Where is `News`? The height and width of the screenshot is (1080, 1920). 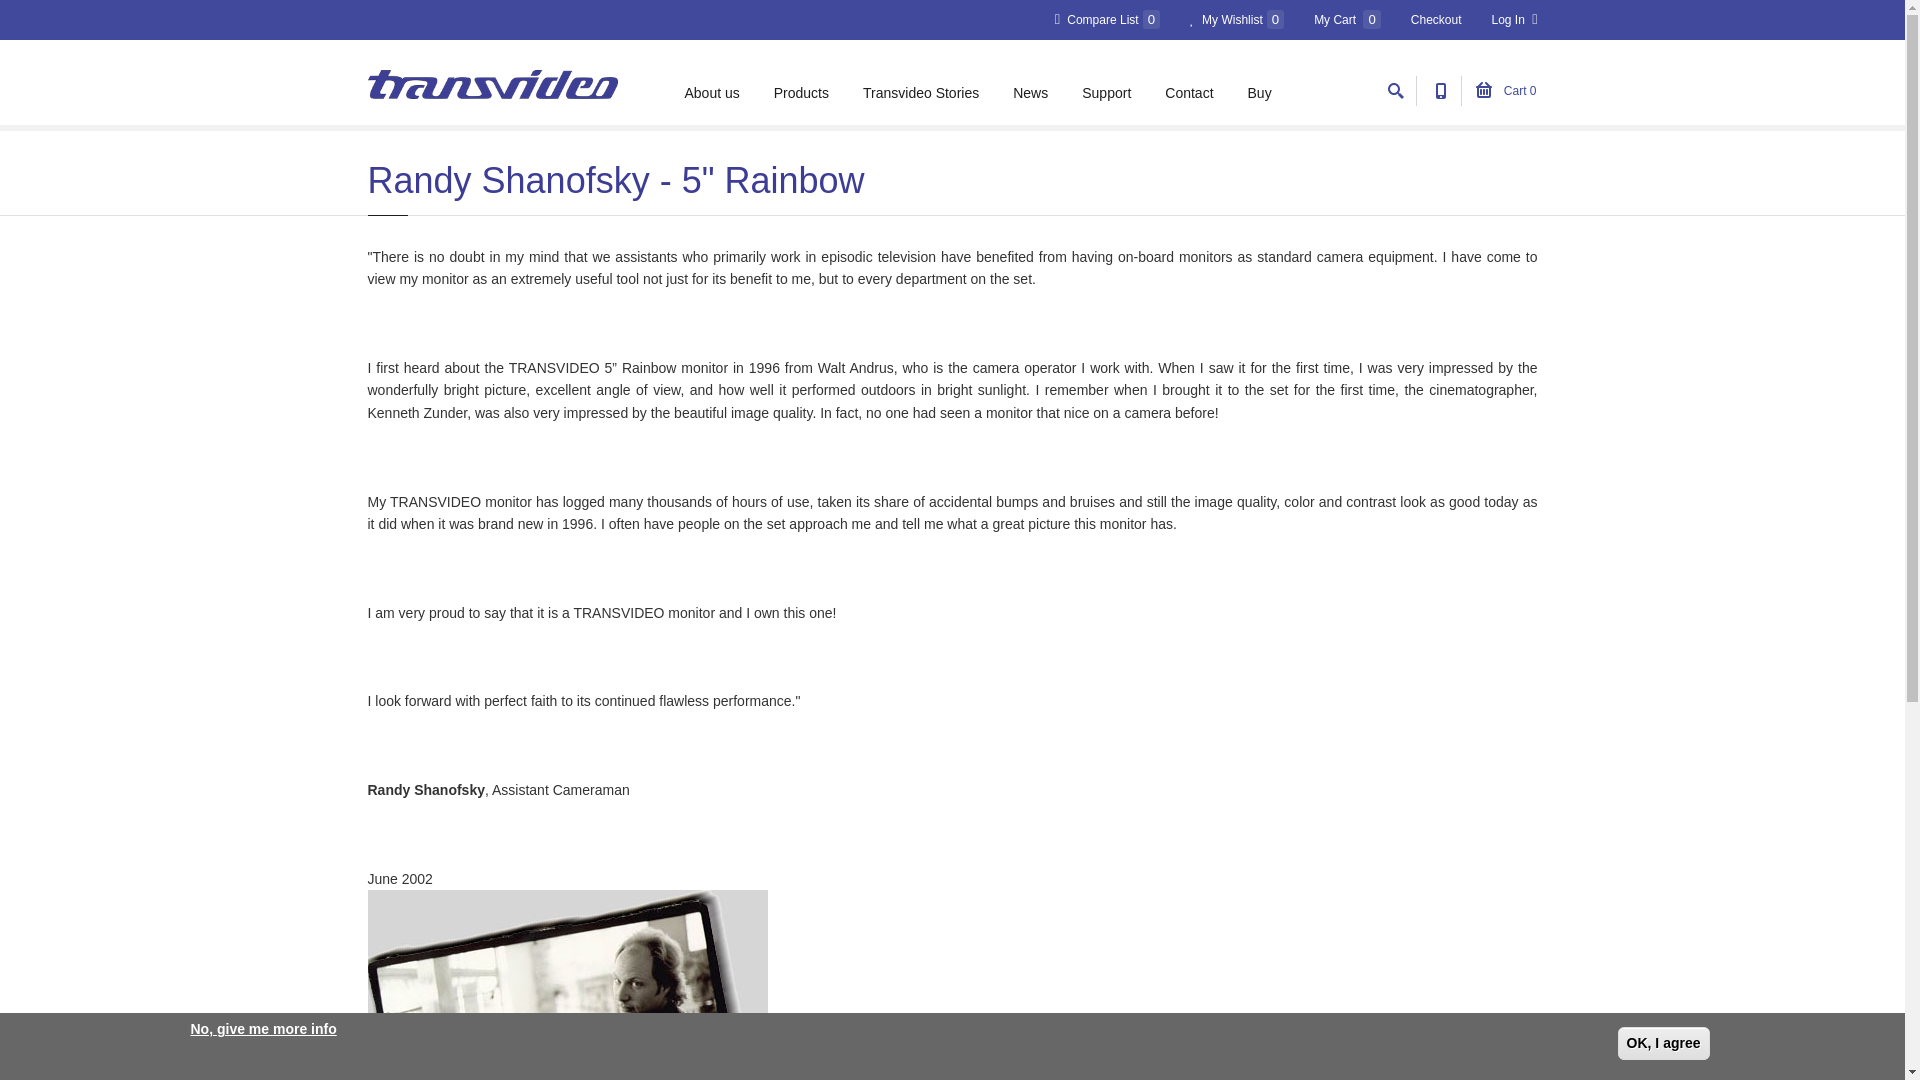 News is located at coordinates (1030, 92).